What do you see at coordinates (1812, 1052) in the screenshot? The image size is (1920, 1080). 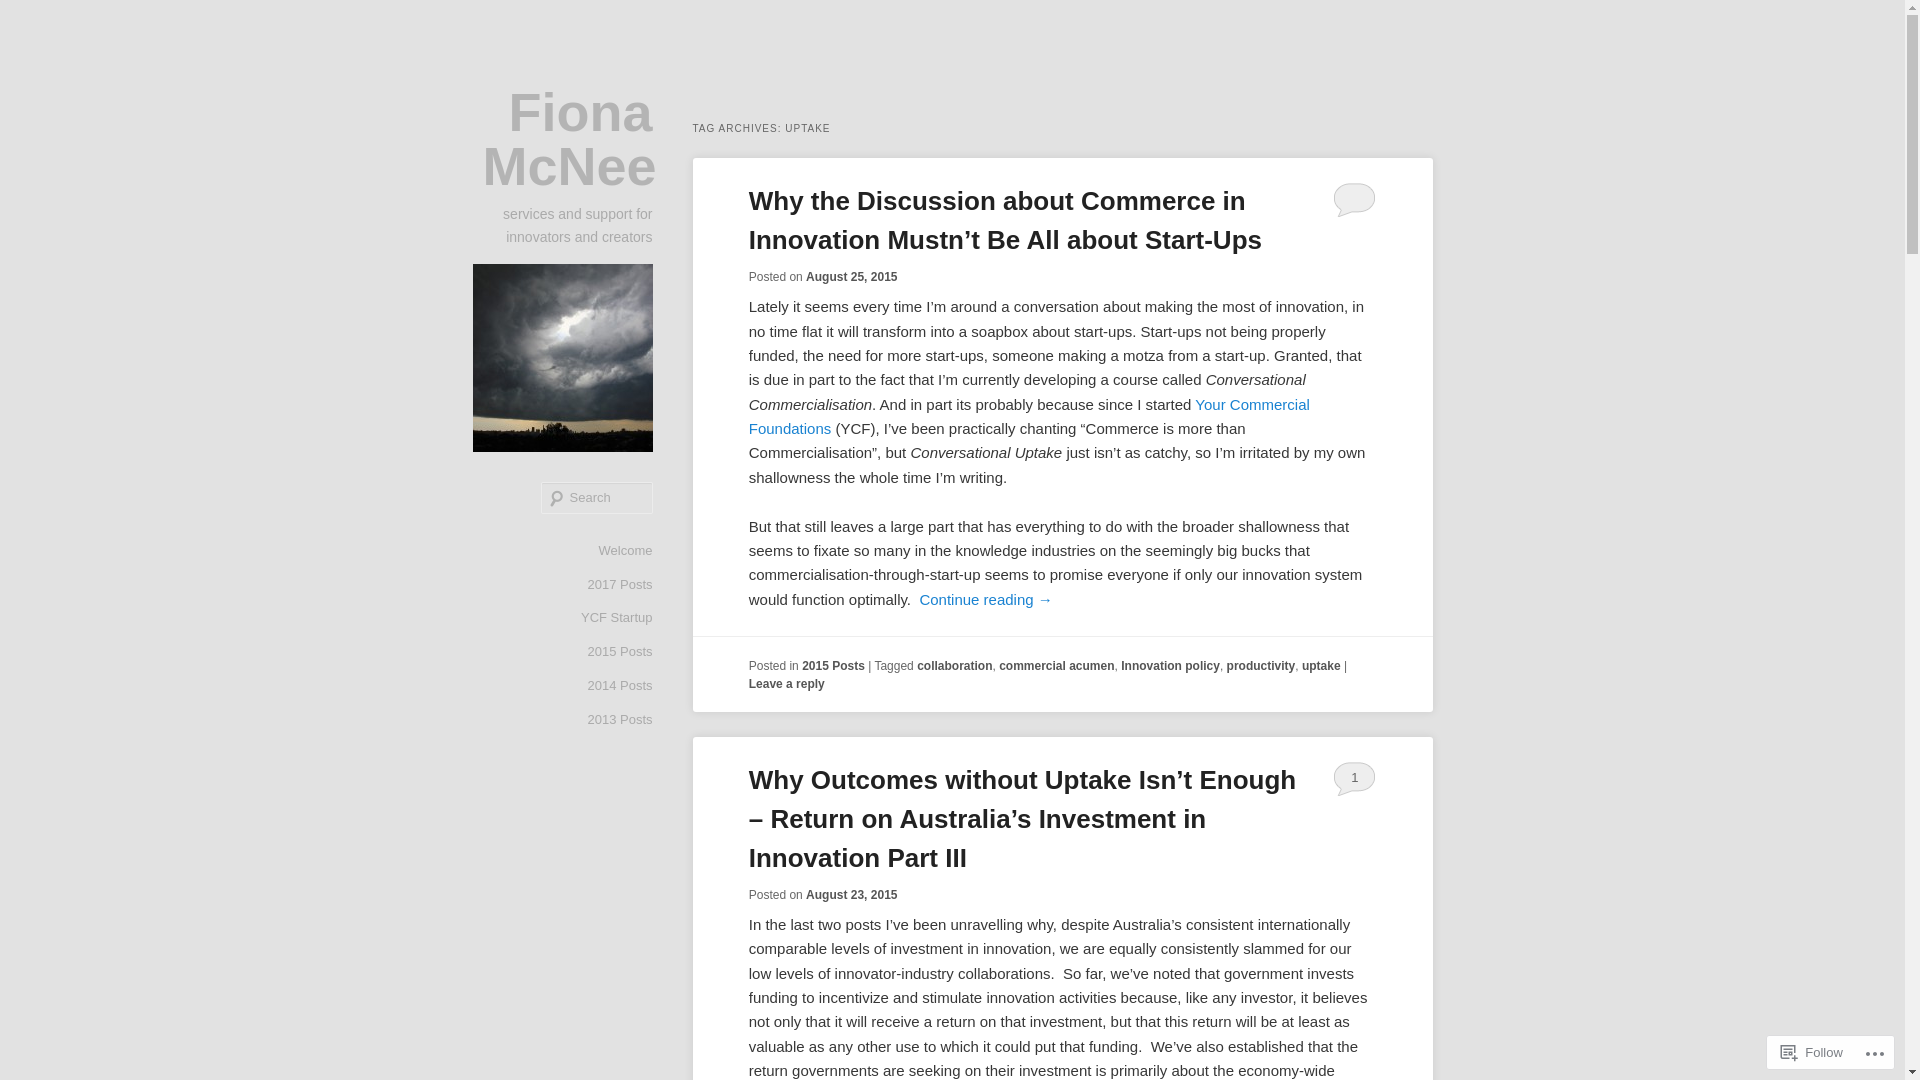 I see `Follow` at bounding box center [1812, 1052].